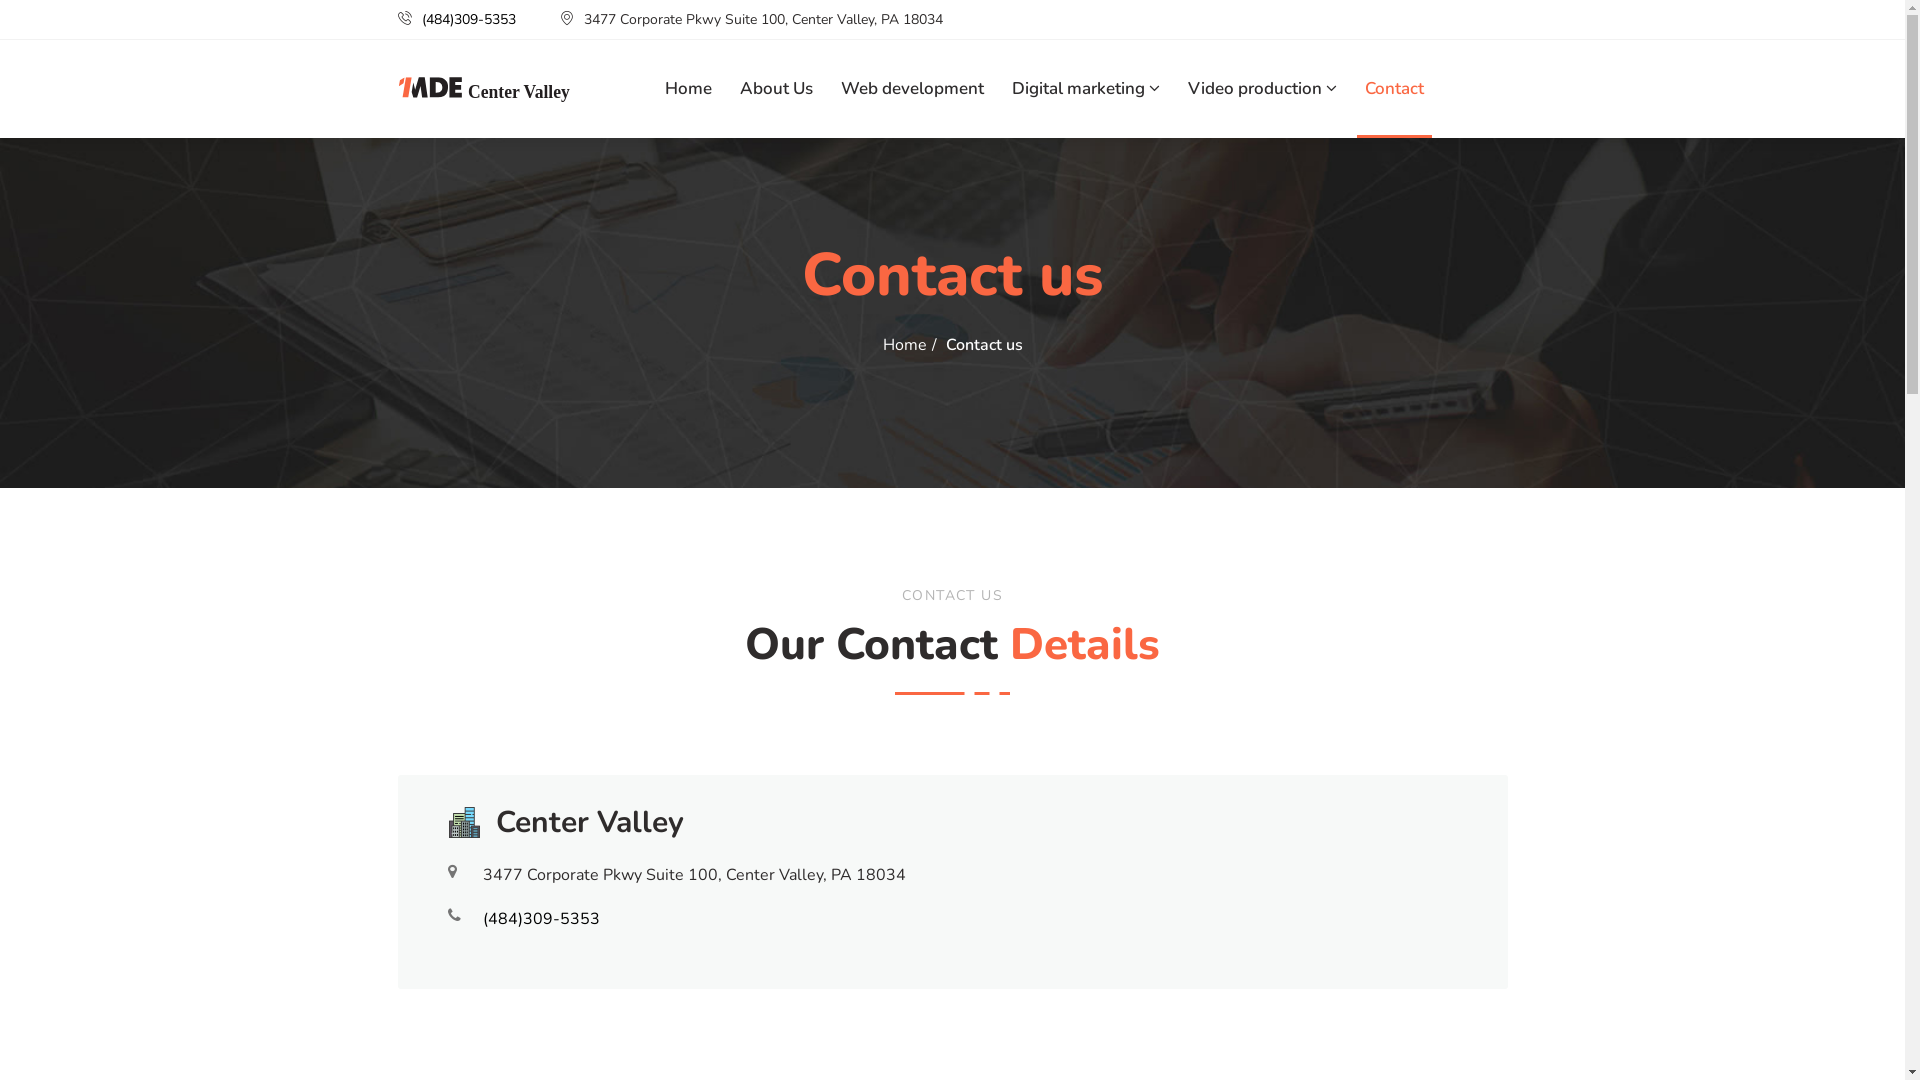  Describe the element at coordinates (1394, 89) in the screenshot. I see `Contact` at that location.